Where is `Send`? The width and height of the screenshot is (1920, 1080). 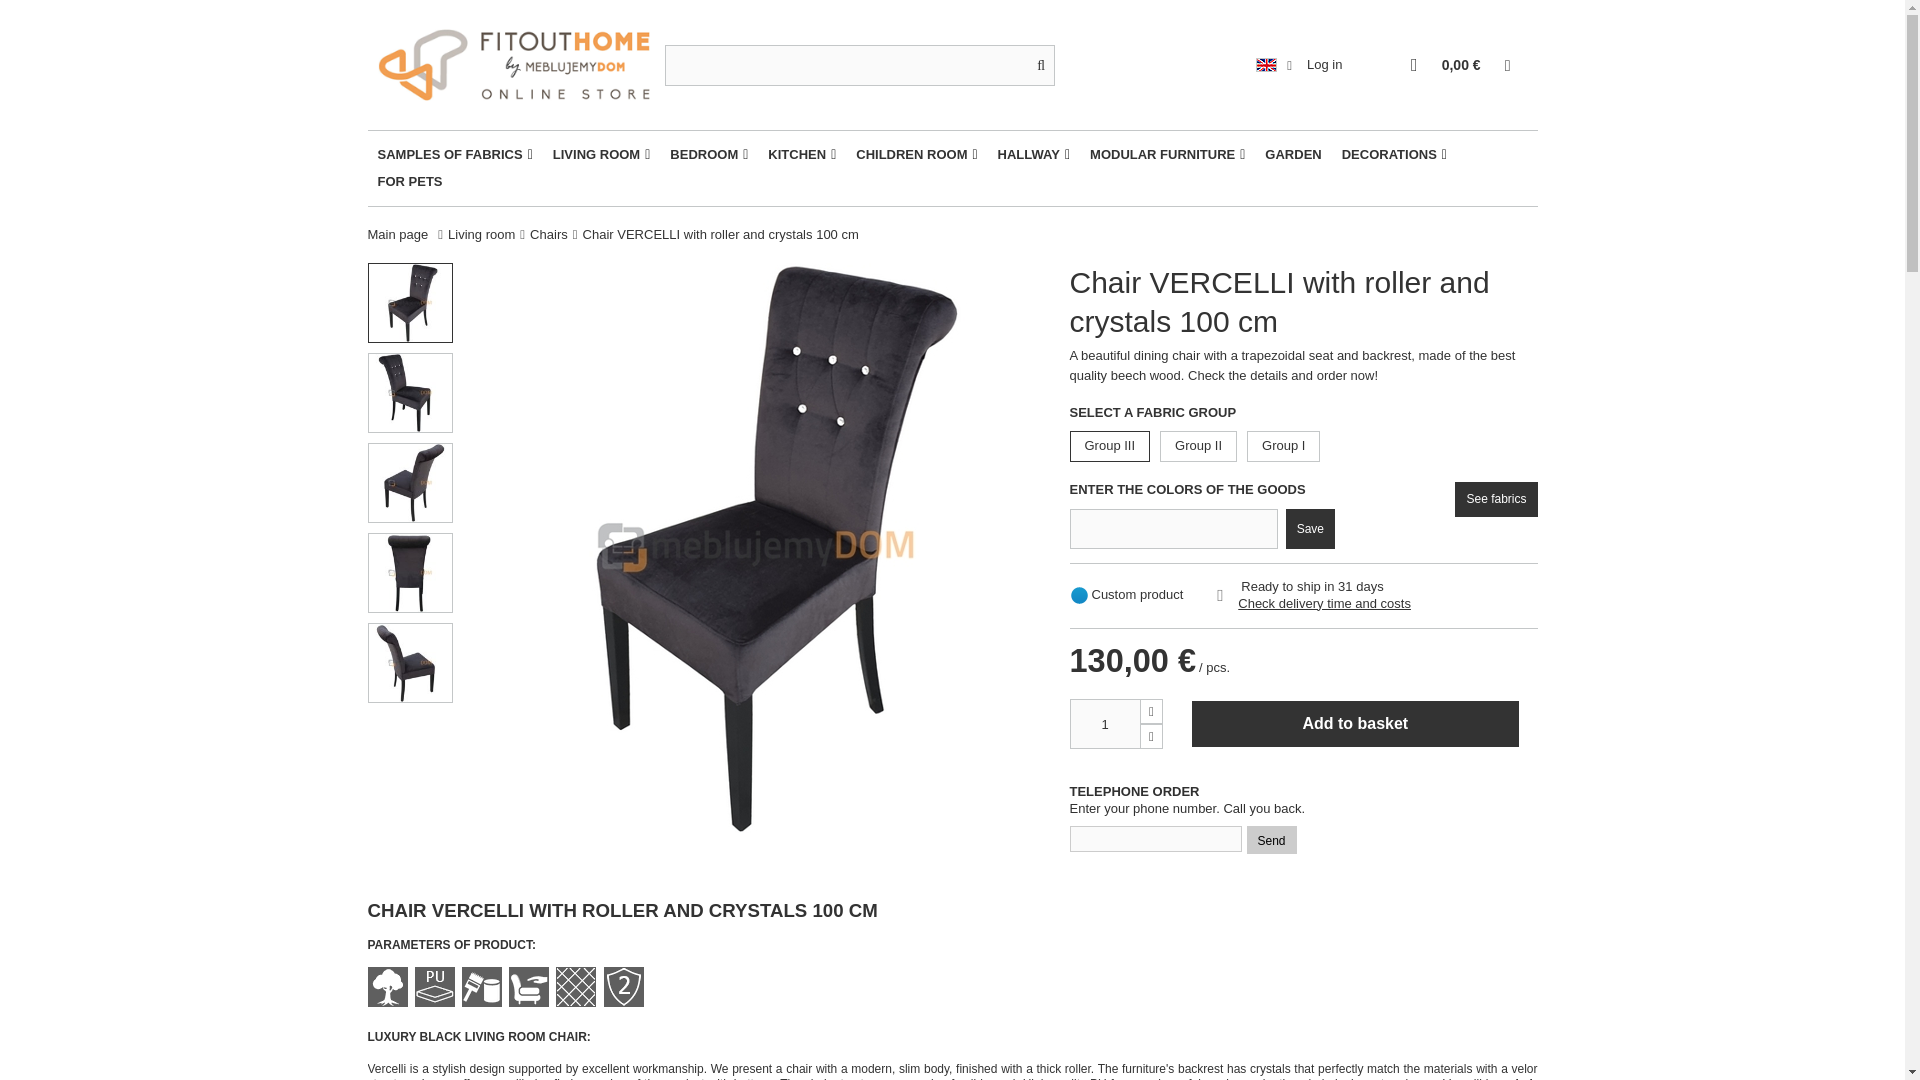 Send is located at coordinates (1271, 840).